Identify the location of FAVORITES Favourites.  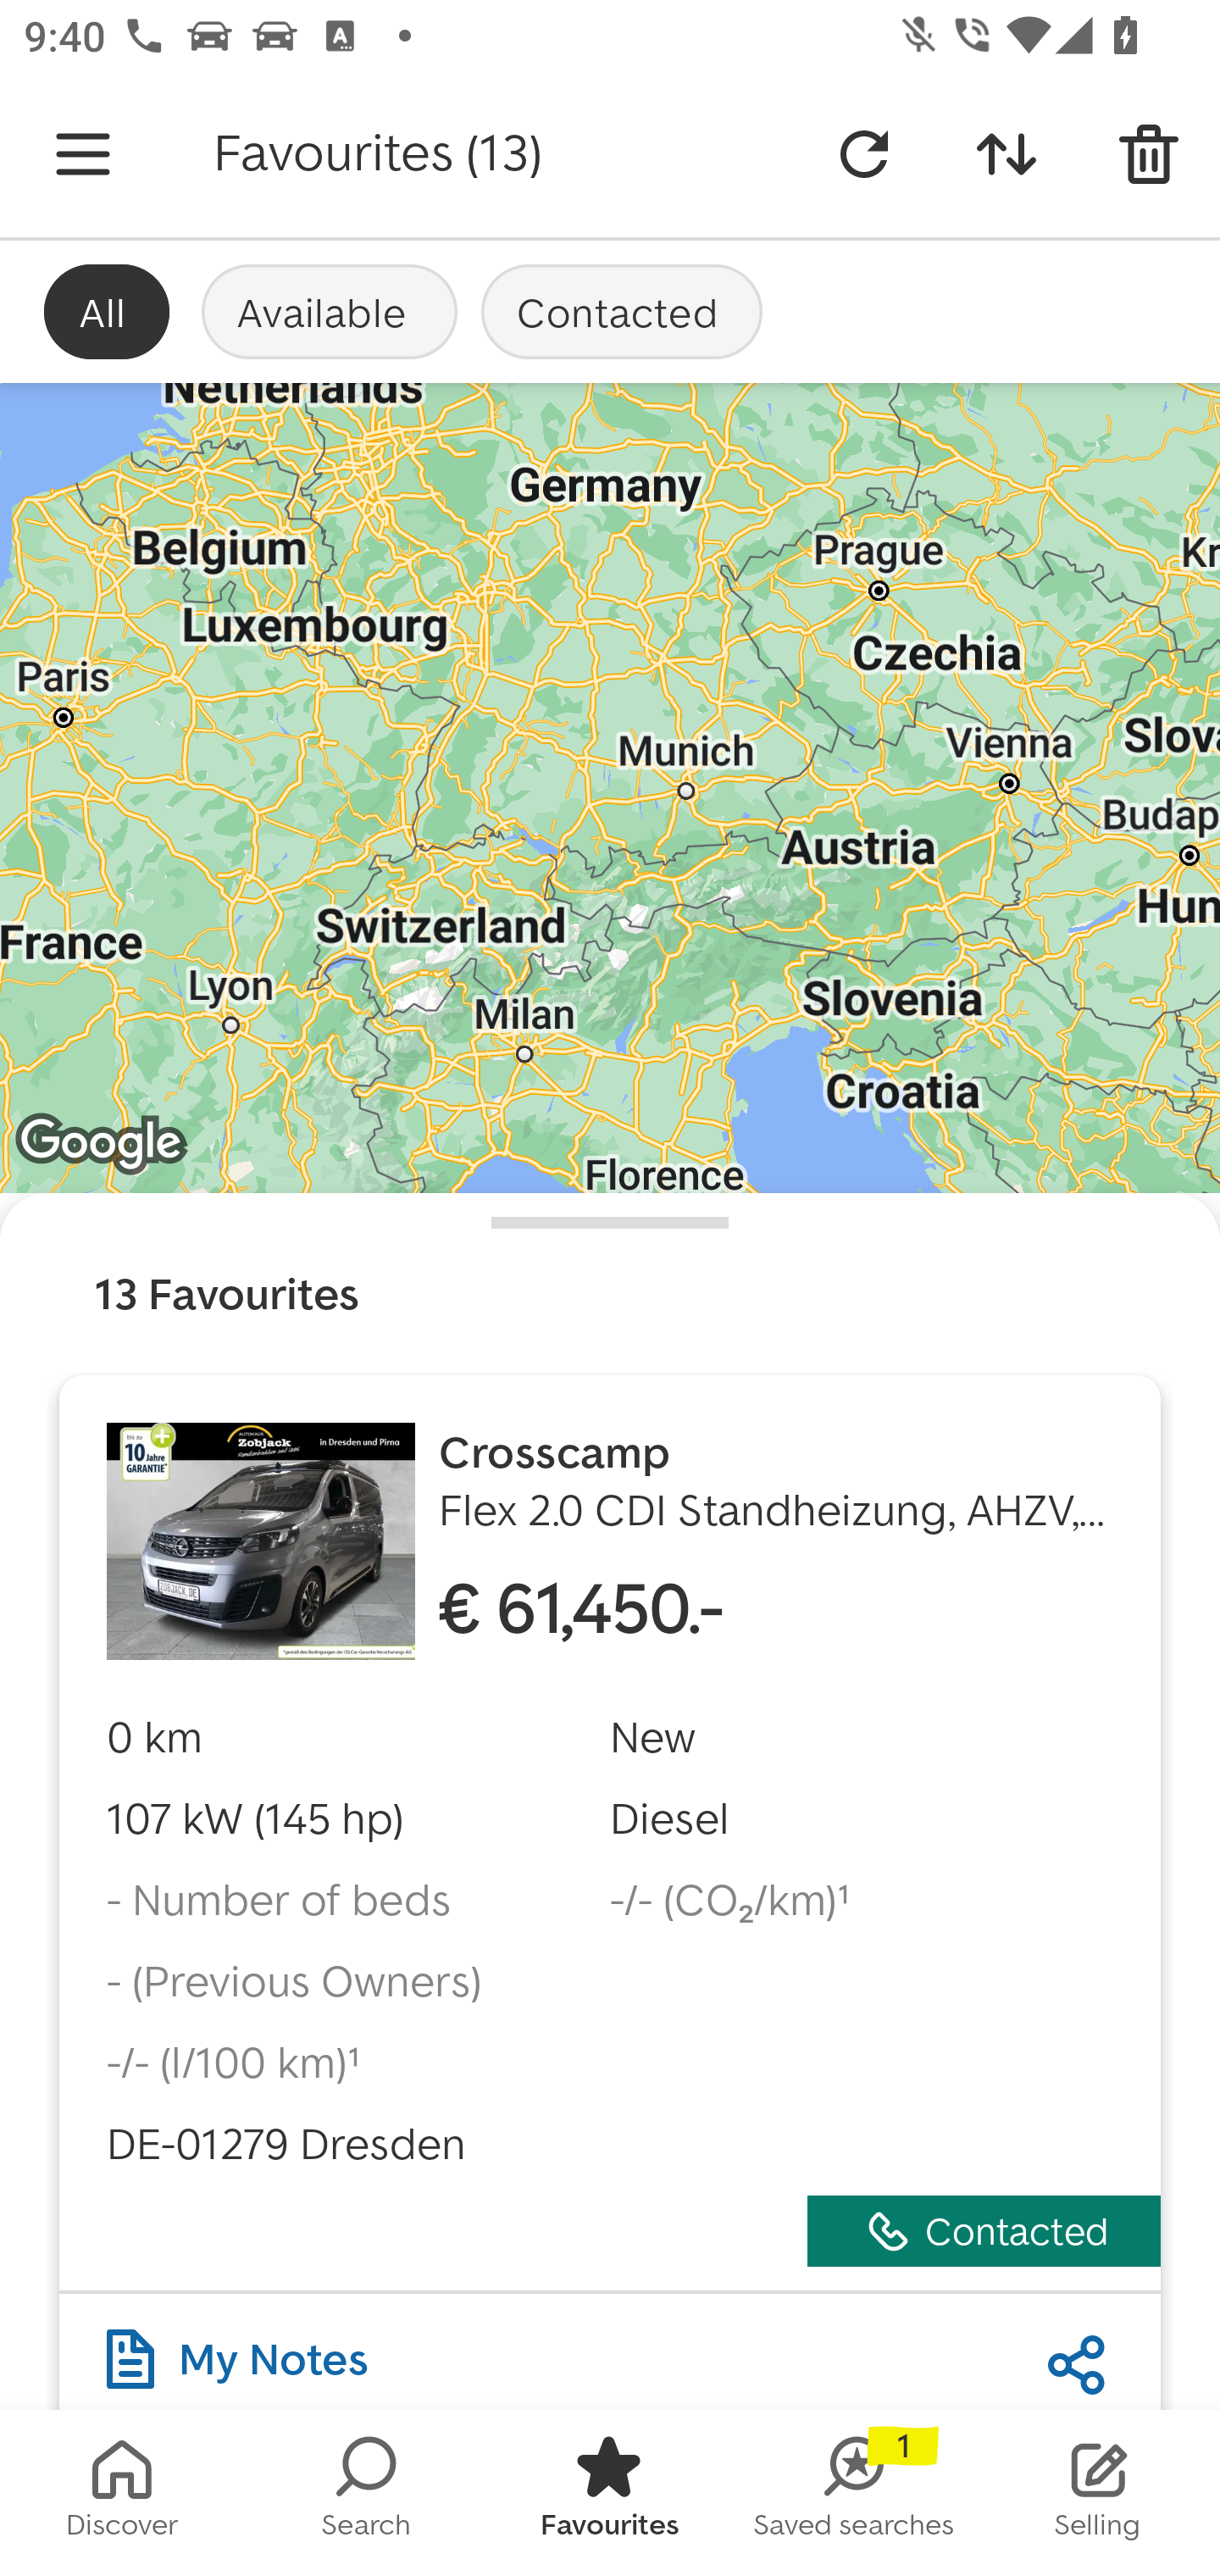
(610, 2493).